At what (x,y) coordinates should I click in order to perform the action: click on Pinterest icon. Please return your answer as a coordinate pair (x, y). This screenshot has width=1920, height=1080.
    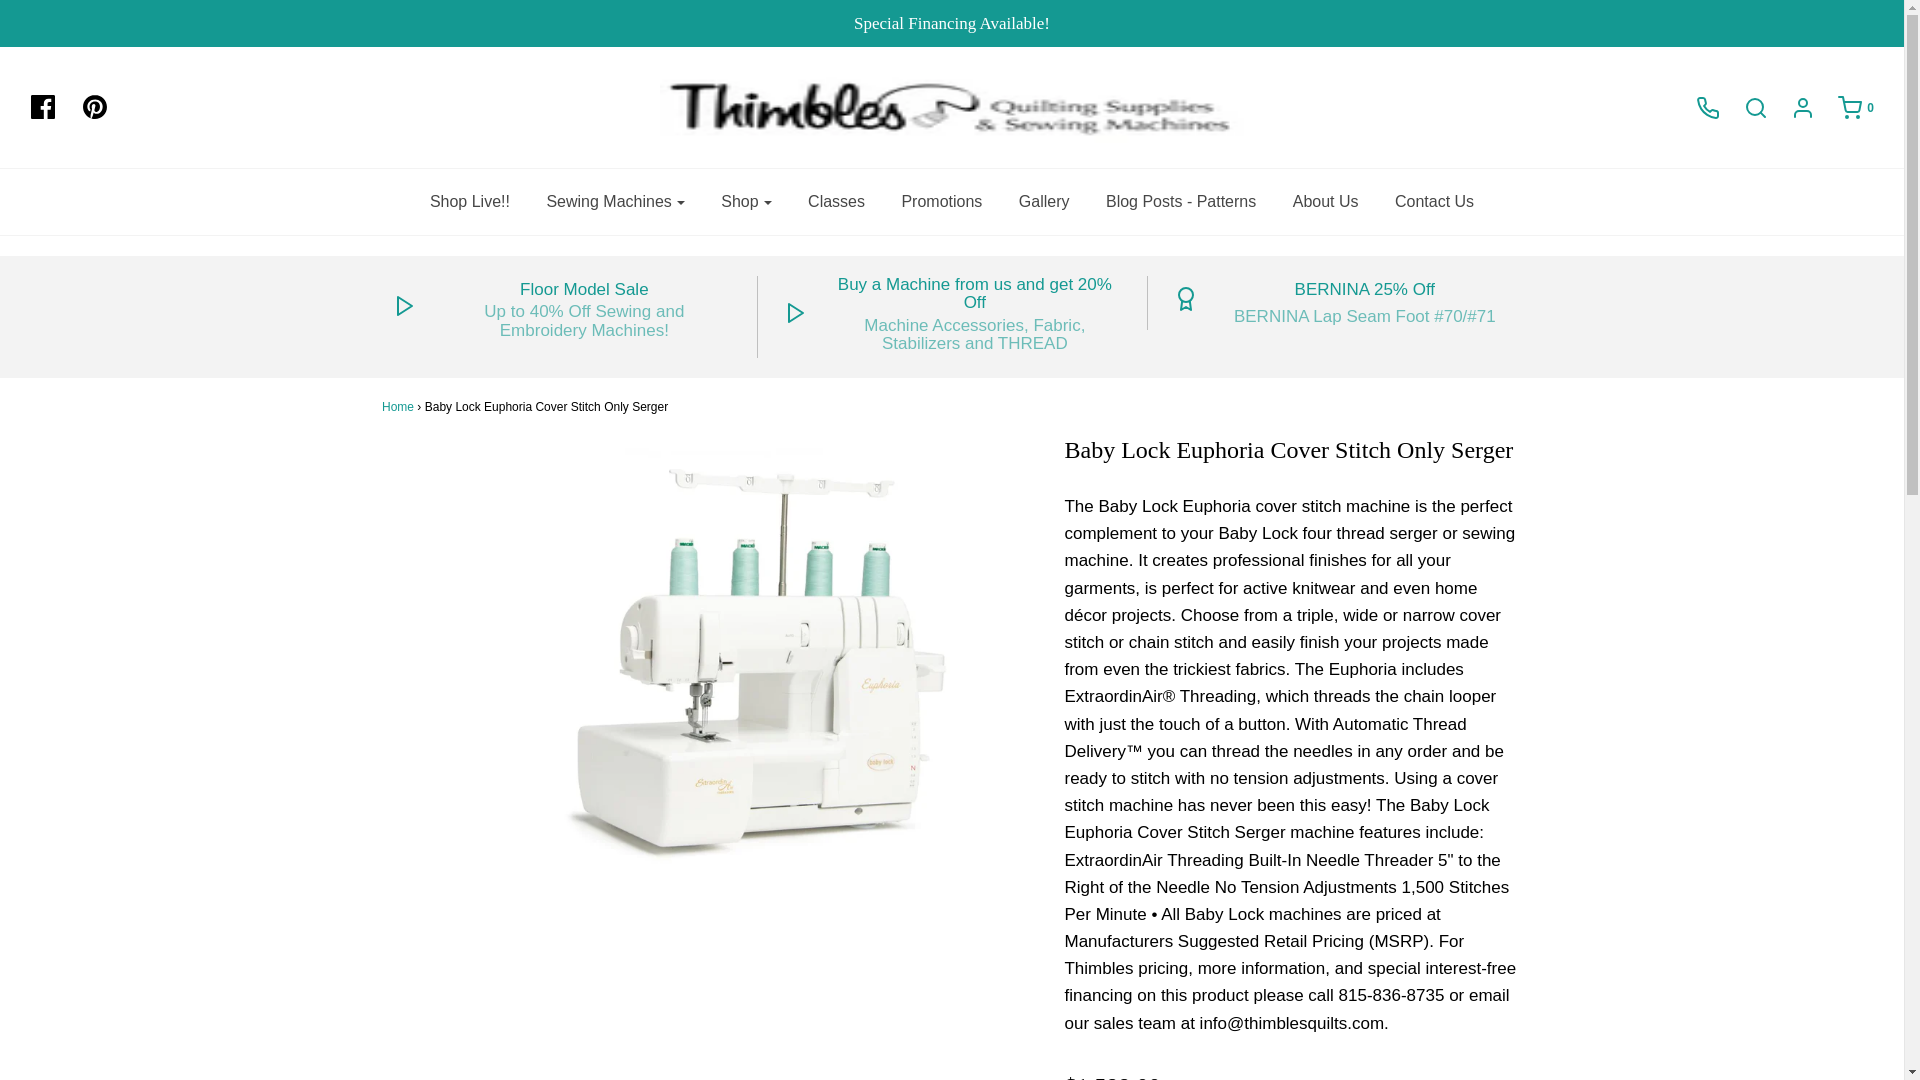
    Looking at the image, I should click on (104, 108).